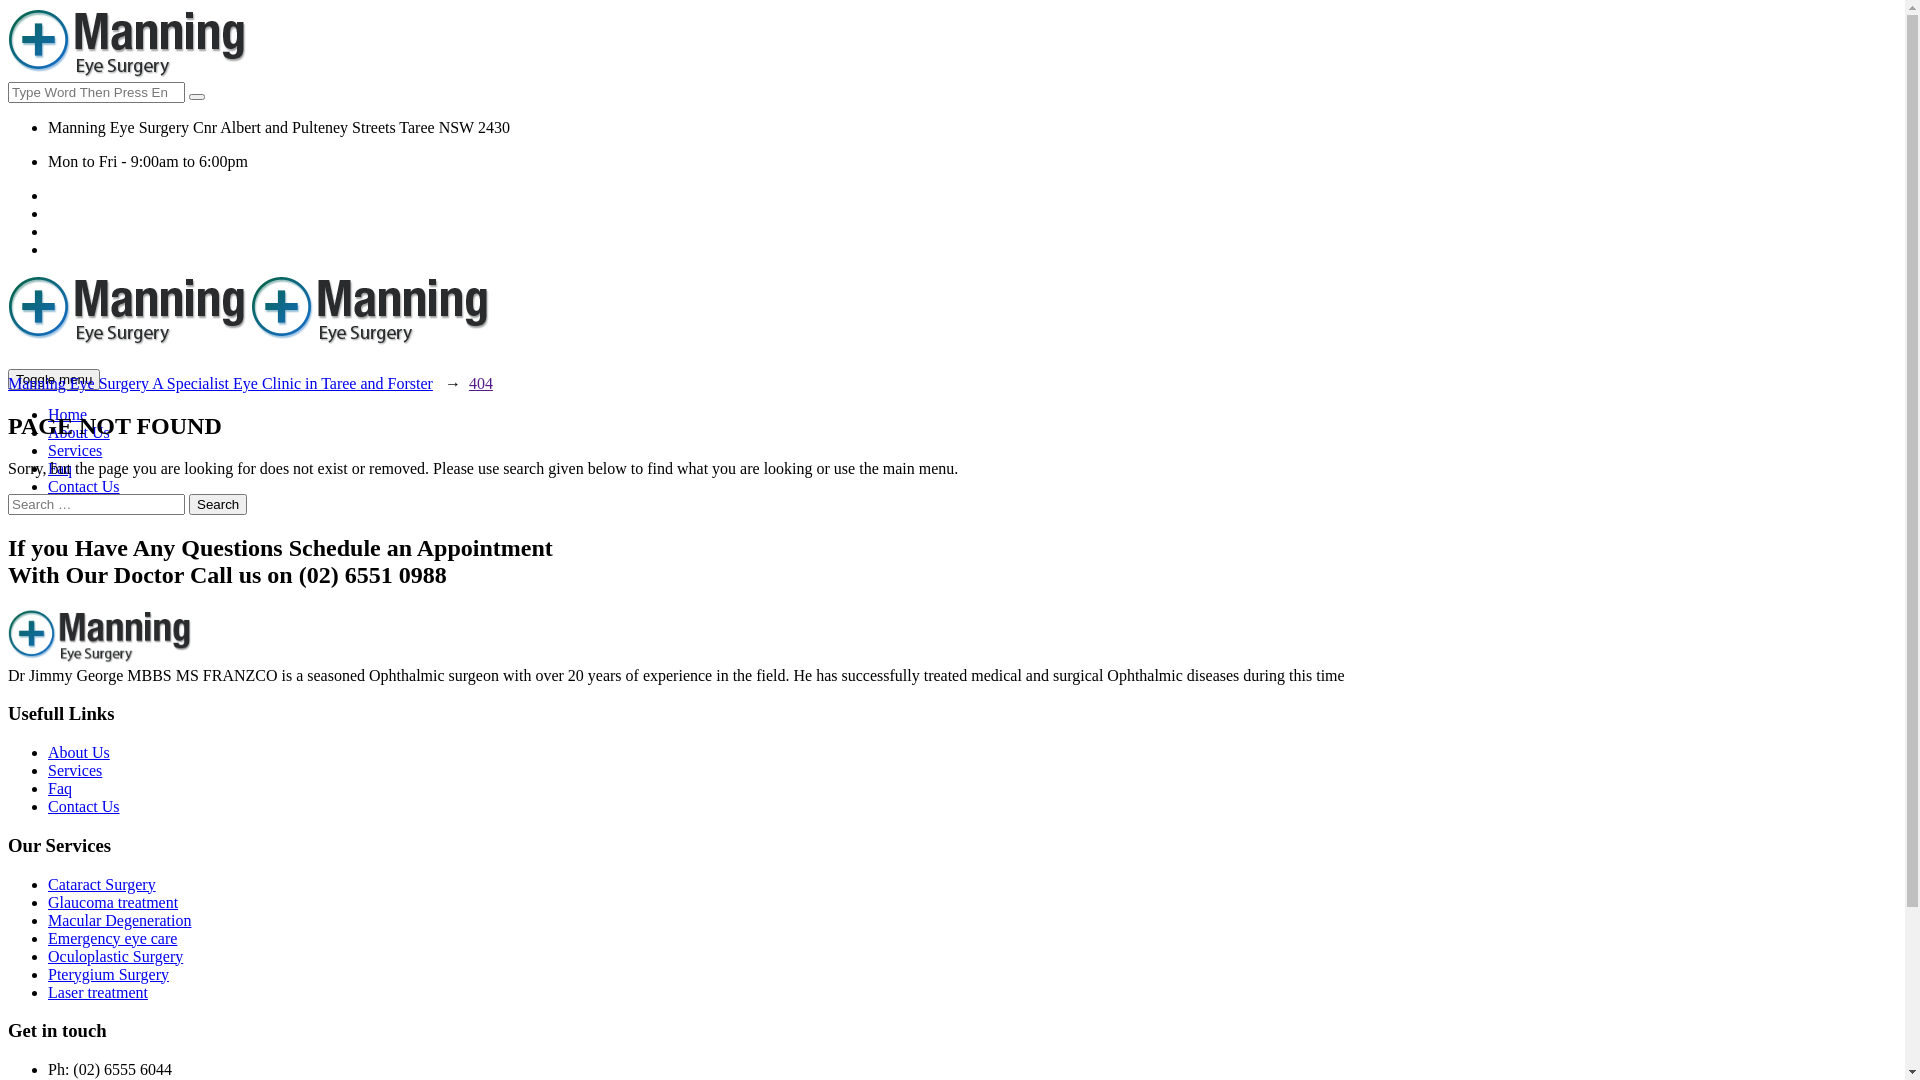 The width and height of the screenshot is (1920, 1080). What do you see at coordinates (84, 806) in the screenshot?
I see `Contact Us` at bounding box center [84, 806].